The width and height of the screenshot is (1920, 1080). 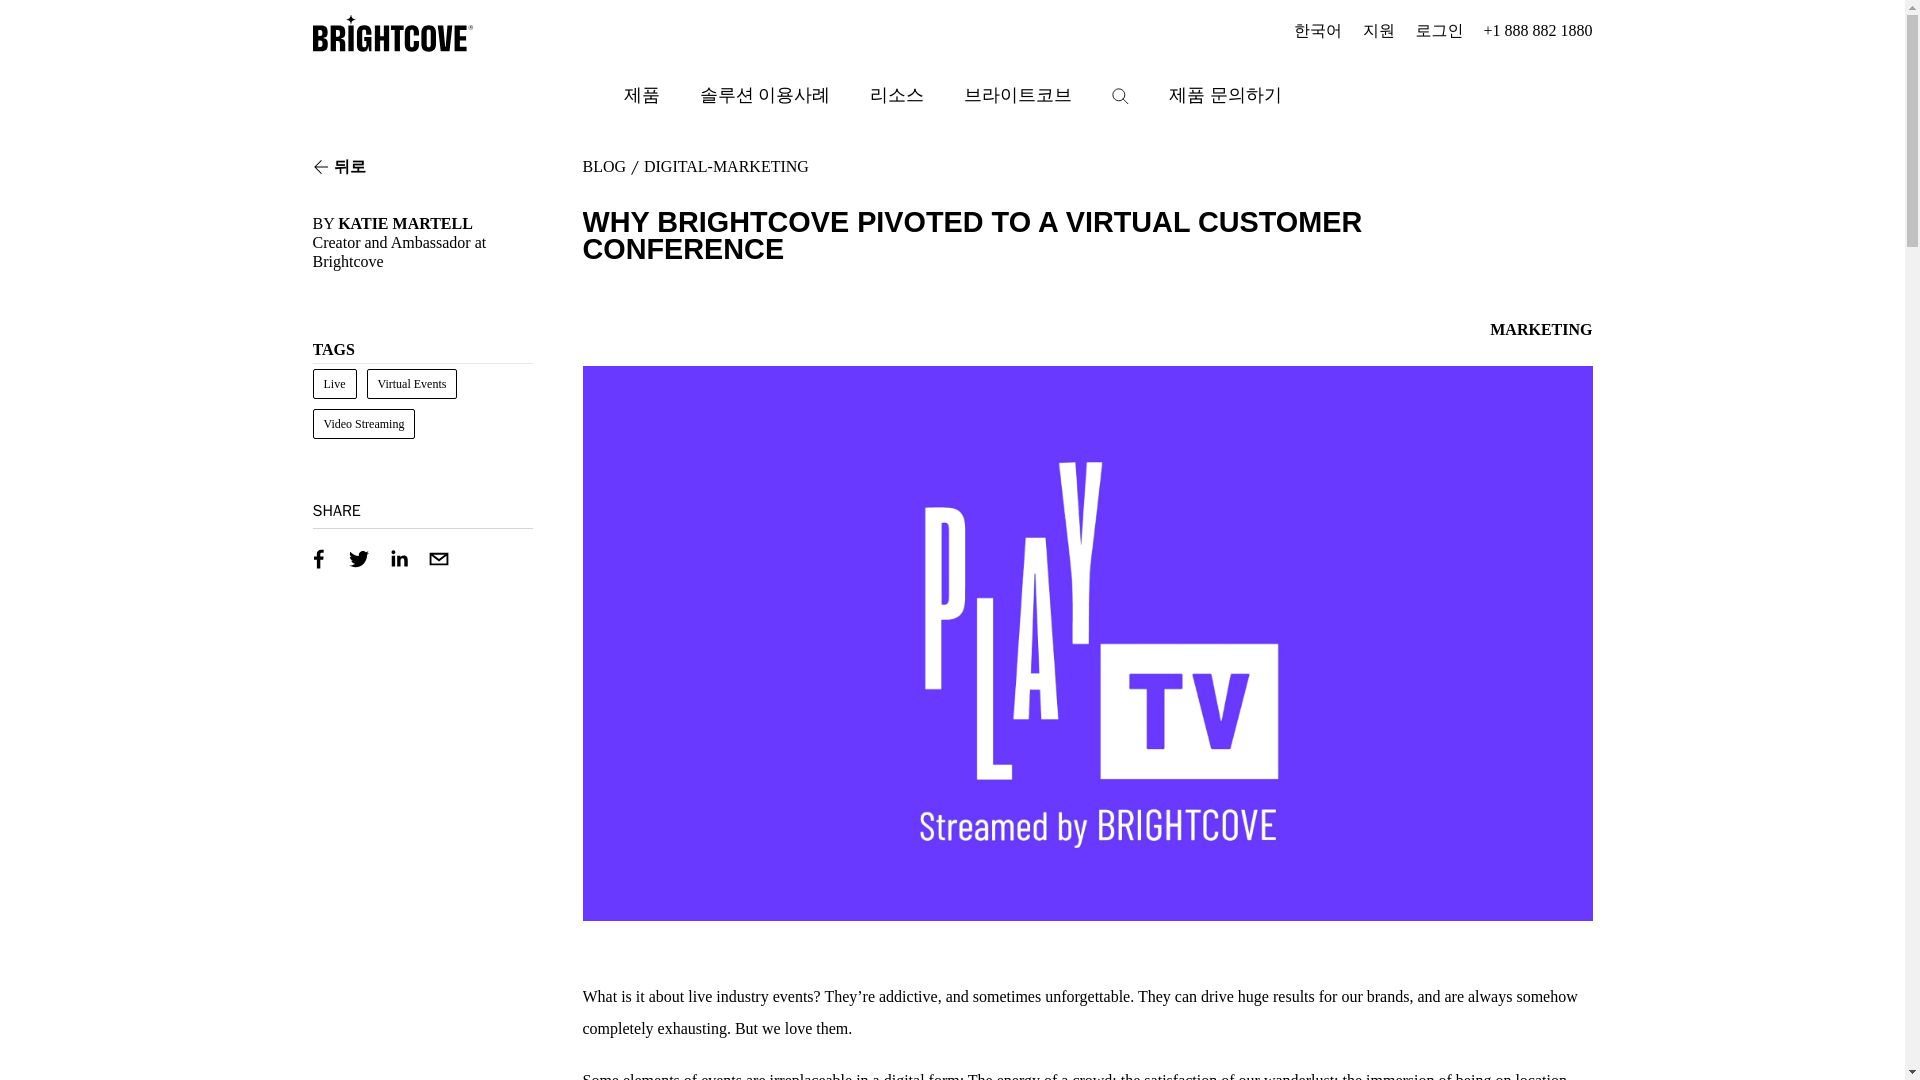 What do you see at coordinates (603, 166) in the screenshot?
I see `BLOG` at bounding box center [603, 166].